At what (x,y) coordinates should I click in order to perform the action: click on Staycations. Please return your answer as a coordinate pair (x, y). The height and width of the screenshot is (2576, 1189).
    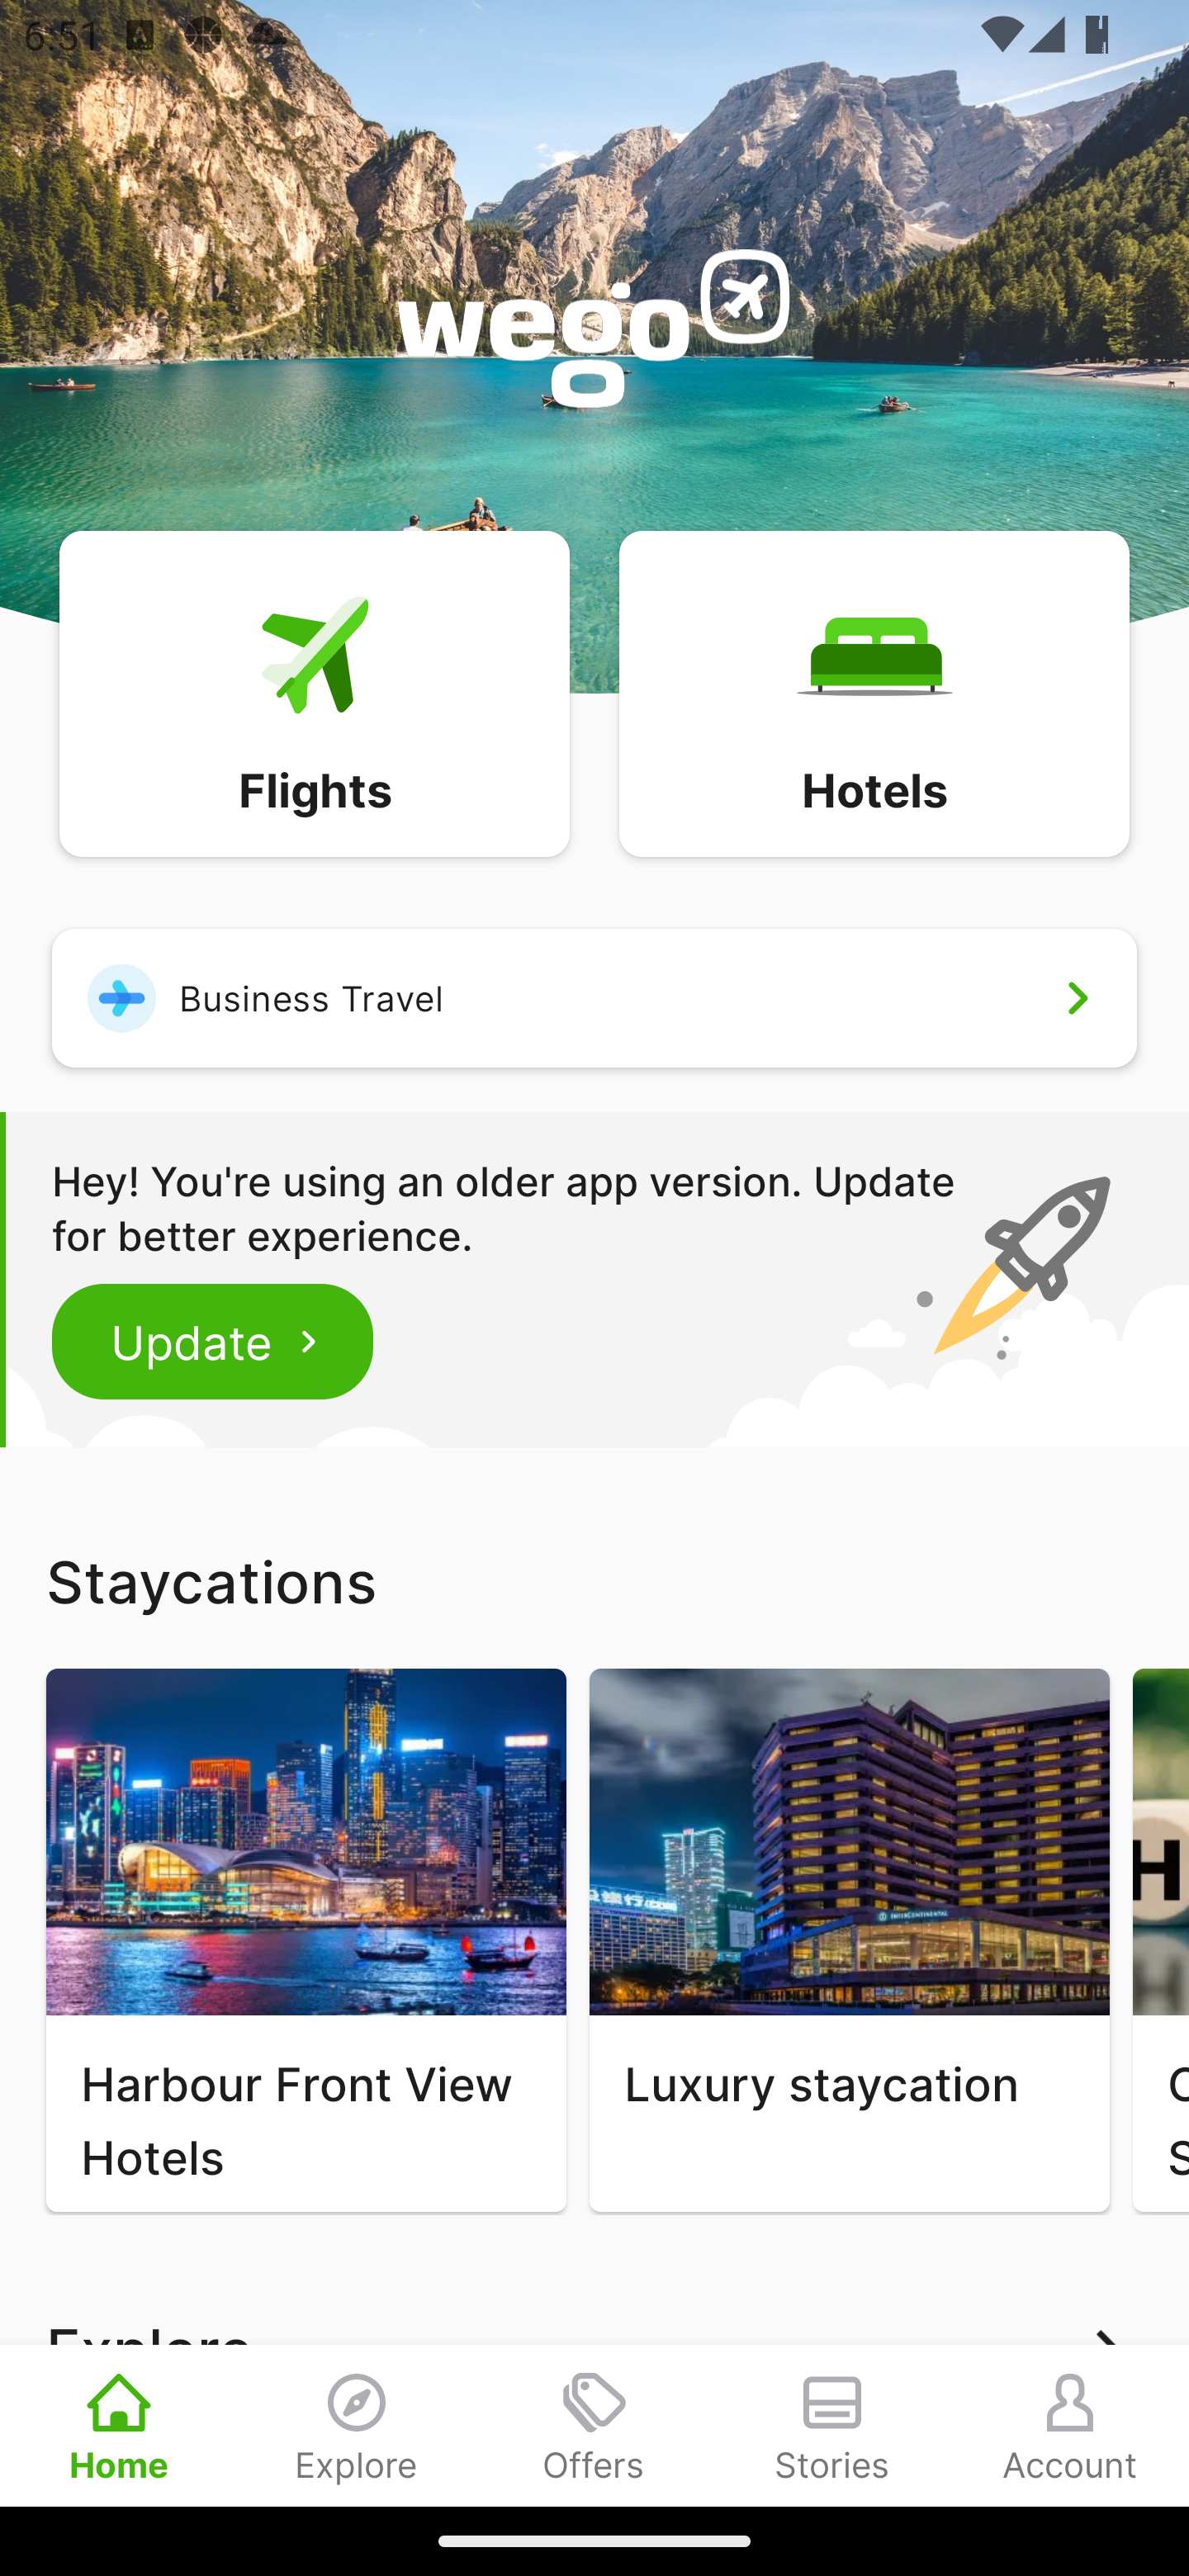
    Looking at the image, I should click on (594, 1581).